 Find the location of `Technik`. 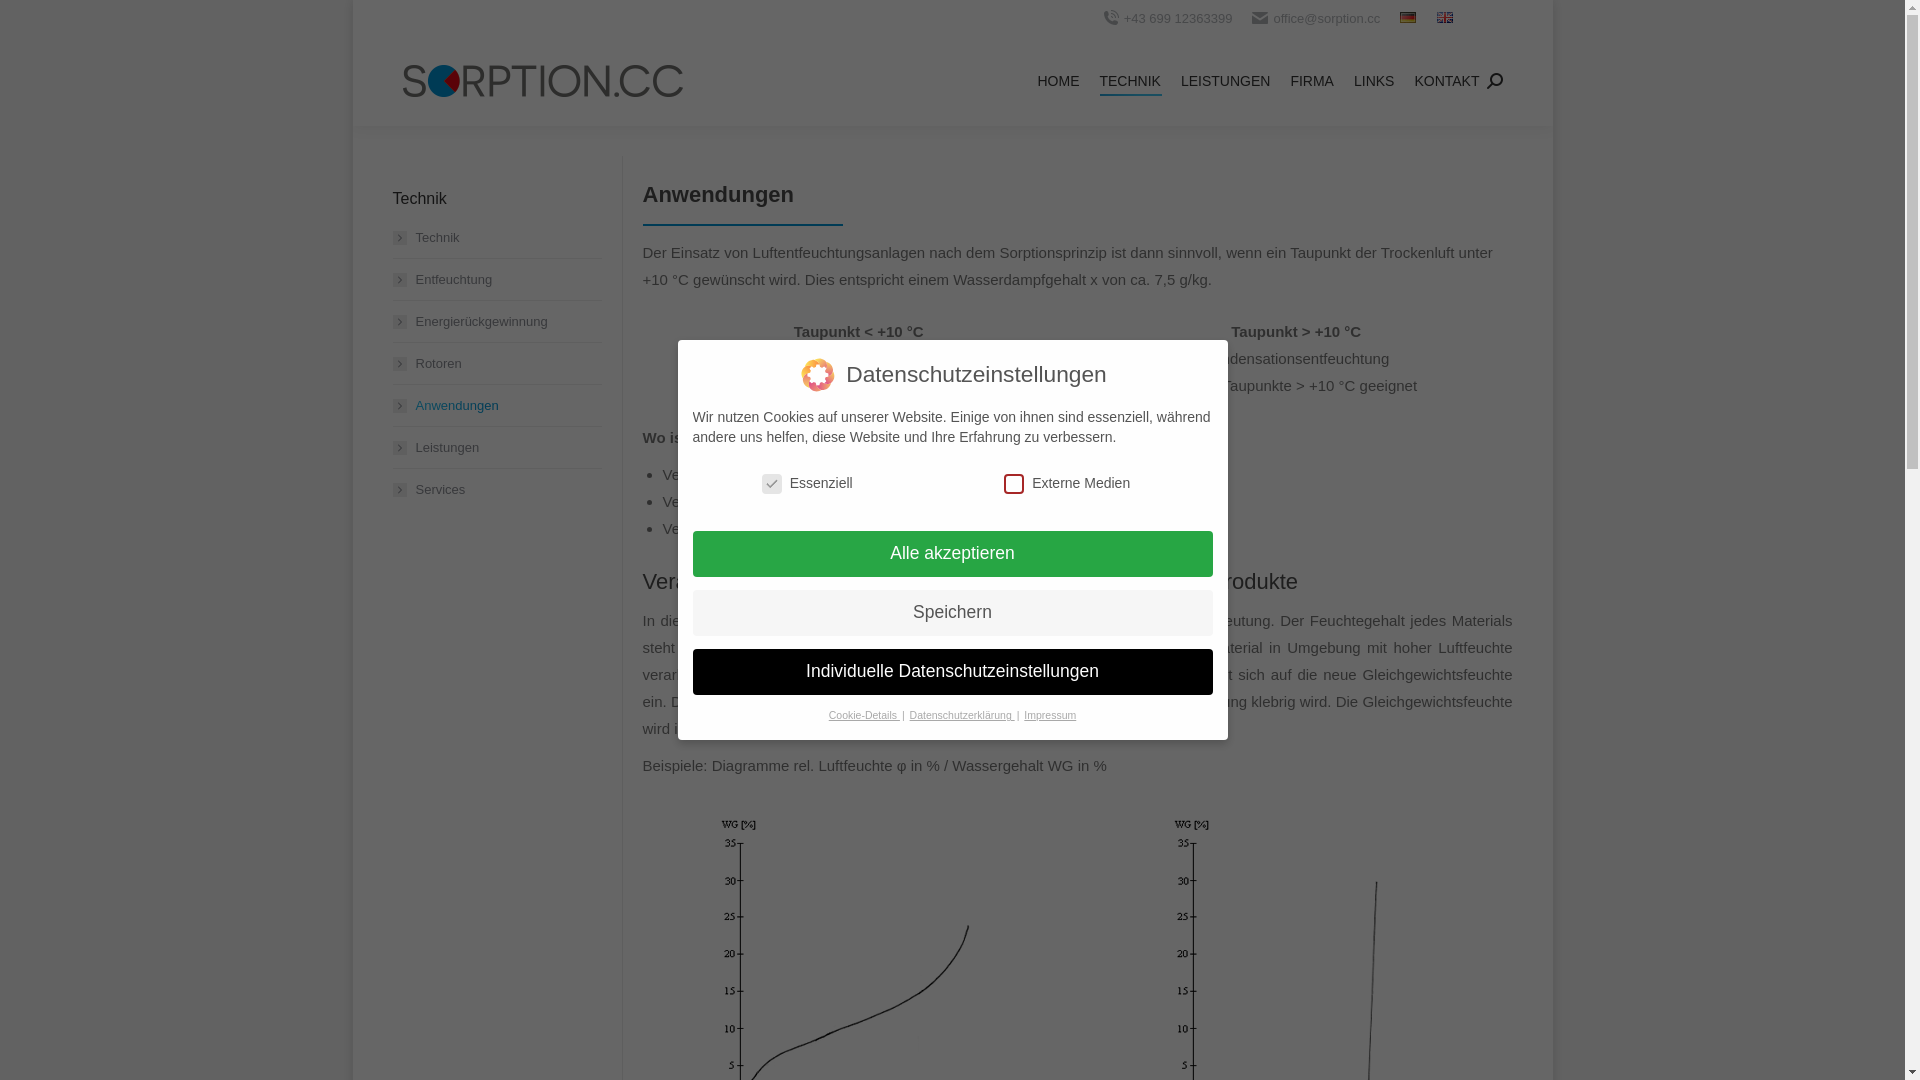

Technik is located at coordinates (426, 238).